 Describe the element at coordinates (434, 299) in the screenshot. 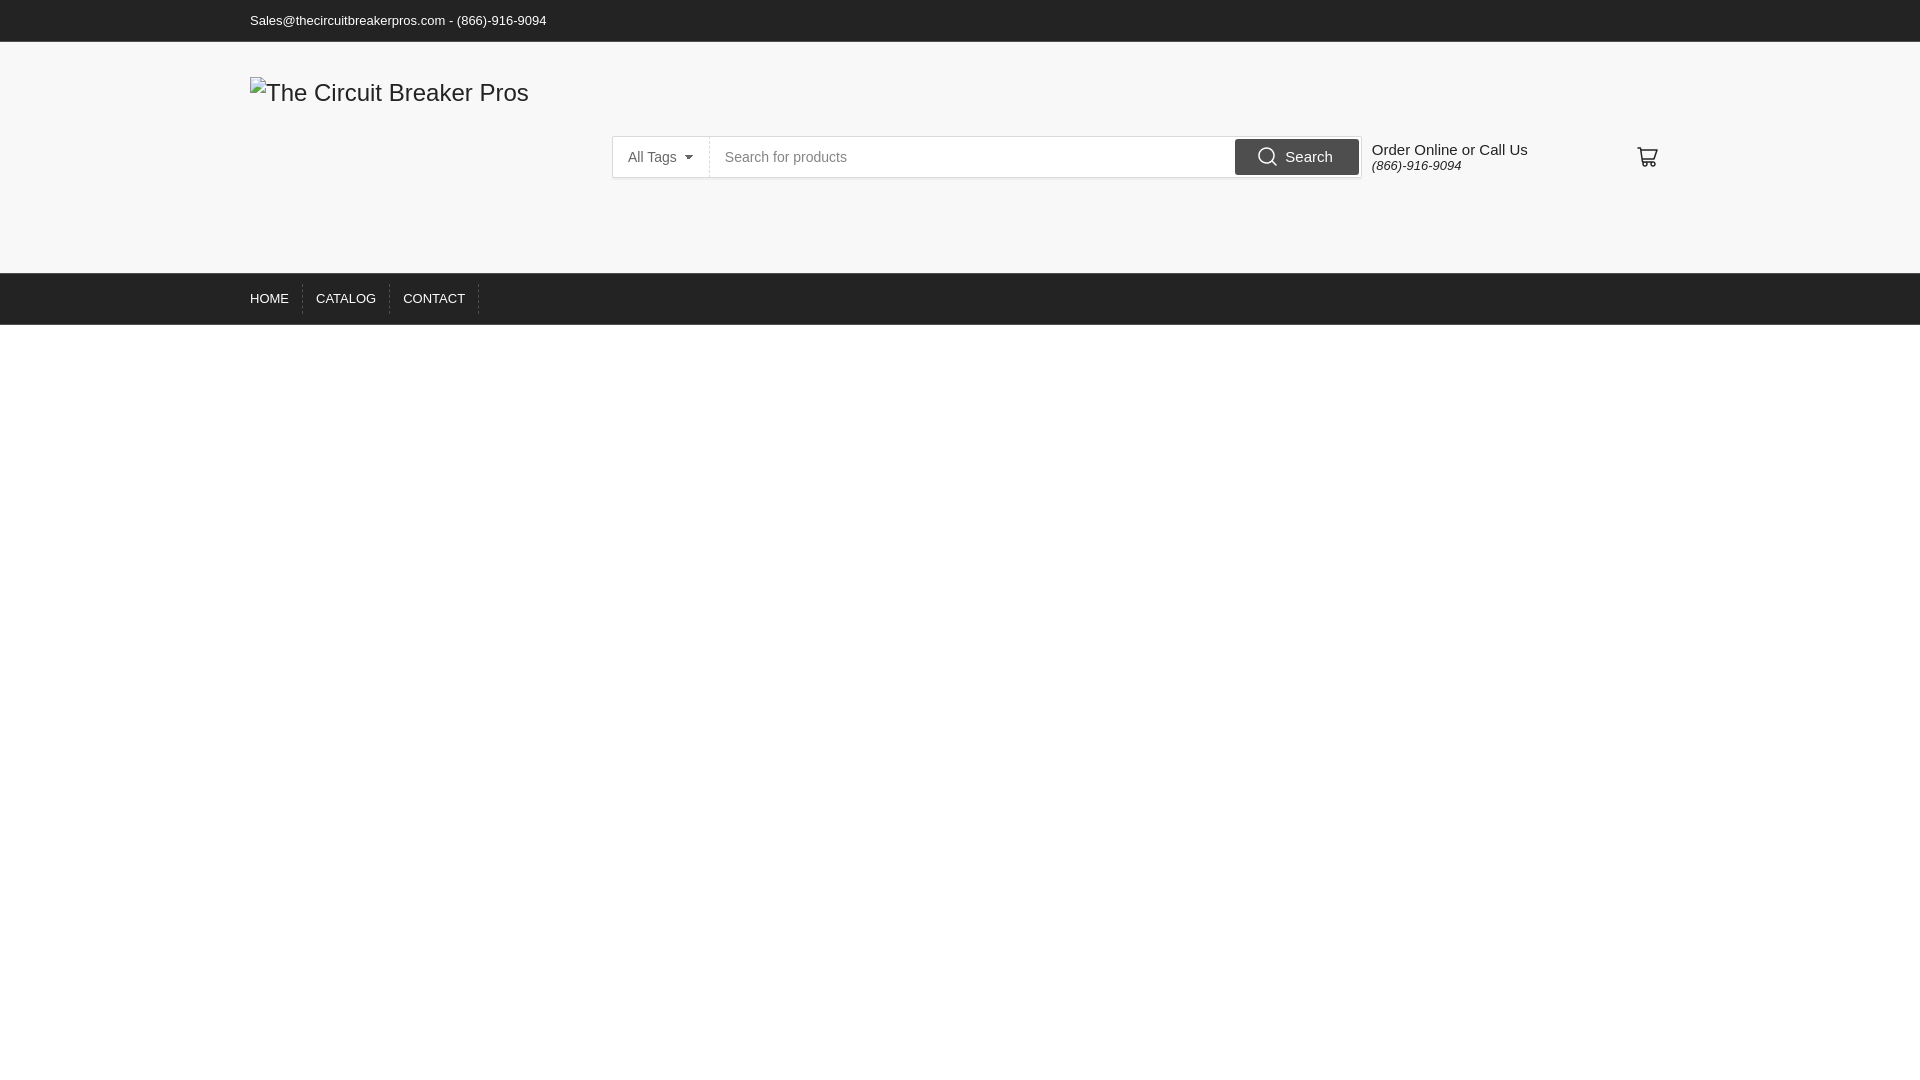

I see `CONTACT` at that location.